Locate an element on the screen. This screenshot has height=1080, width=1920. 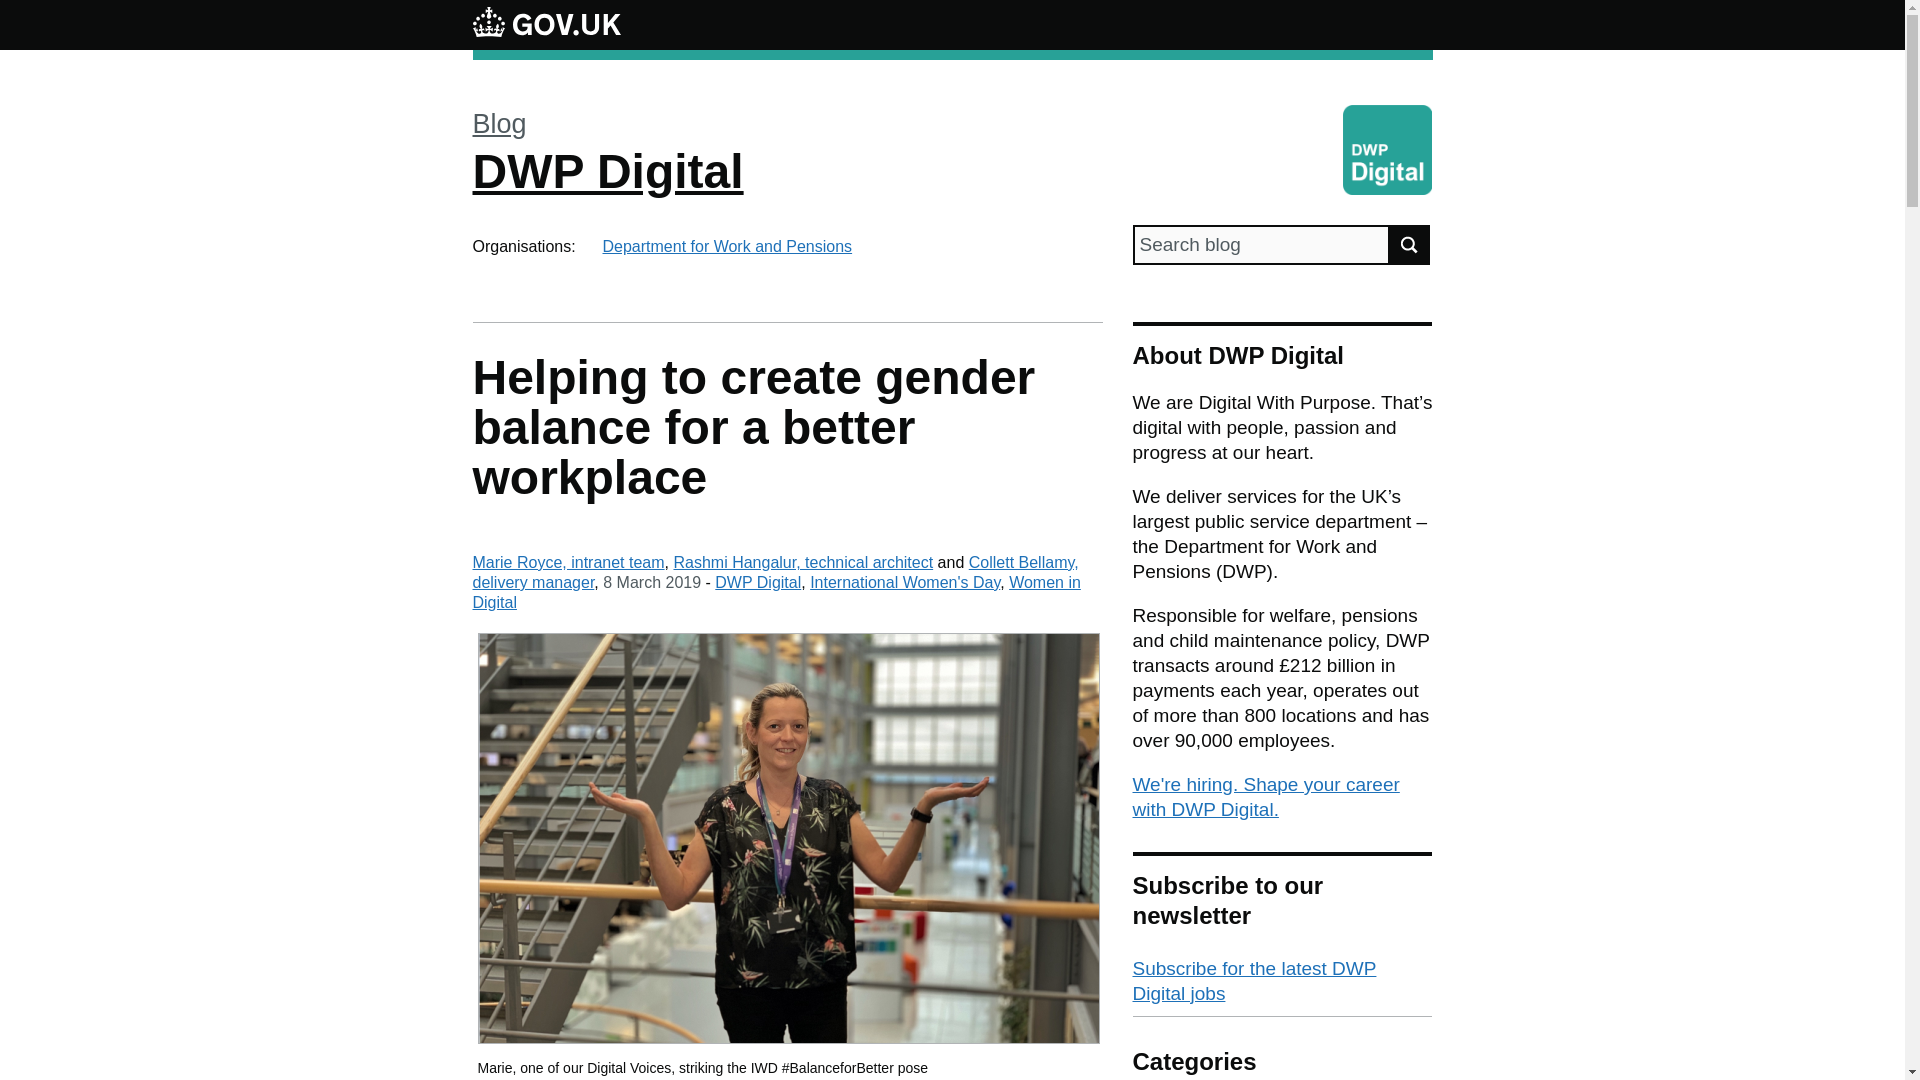
International Women's Day is located at coordinates (905, 582).